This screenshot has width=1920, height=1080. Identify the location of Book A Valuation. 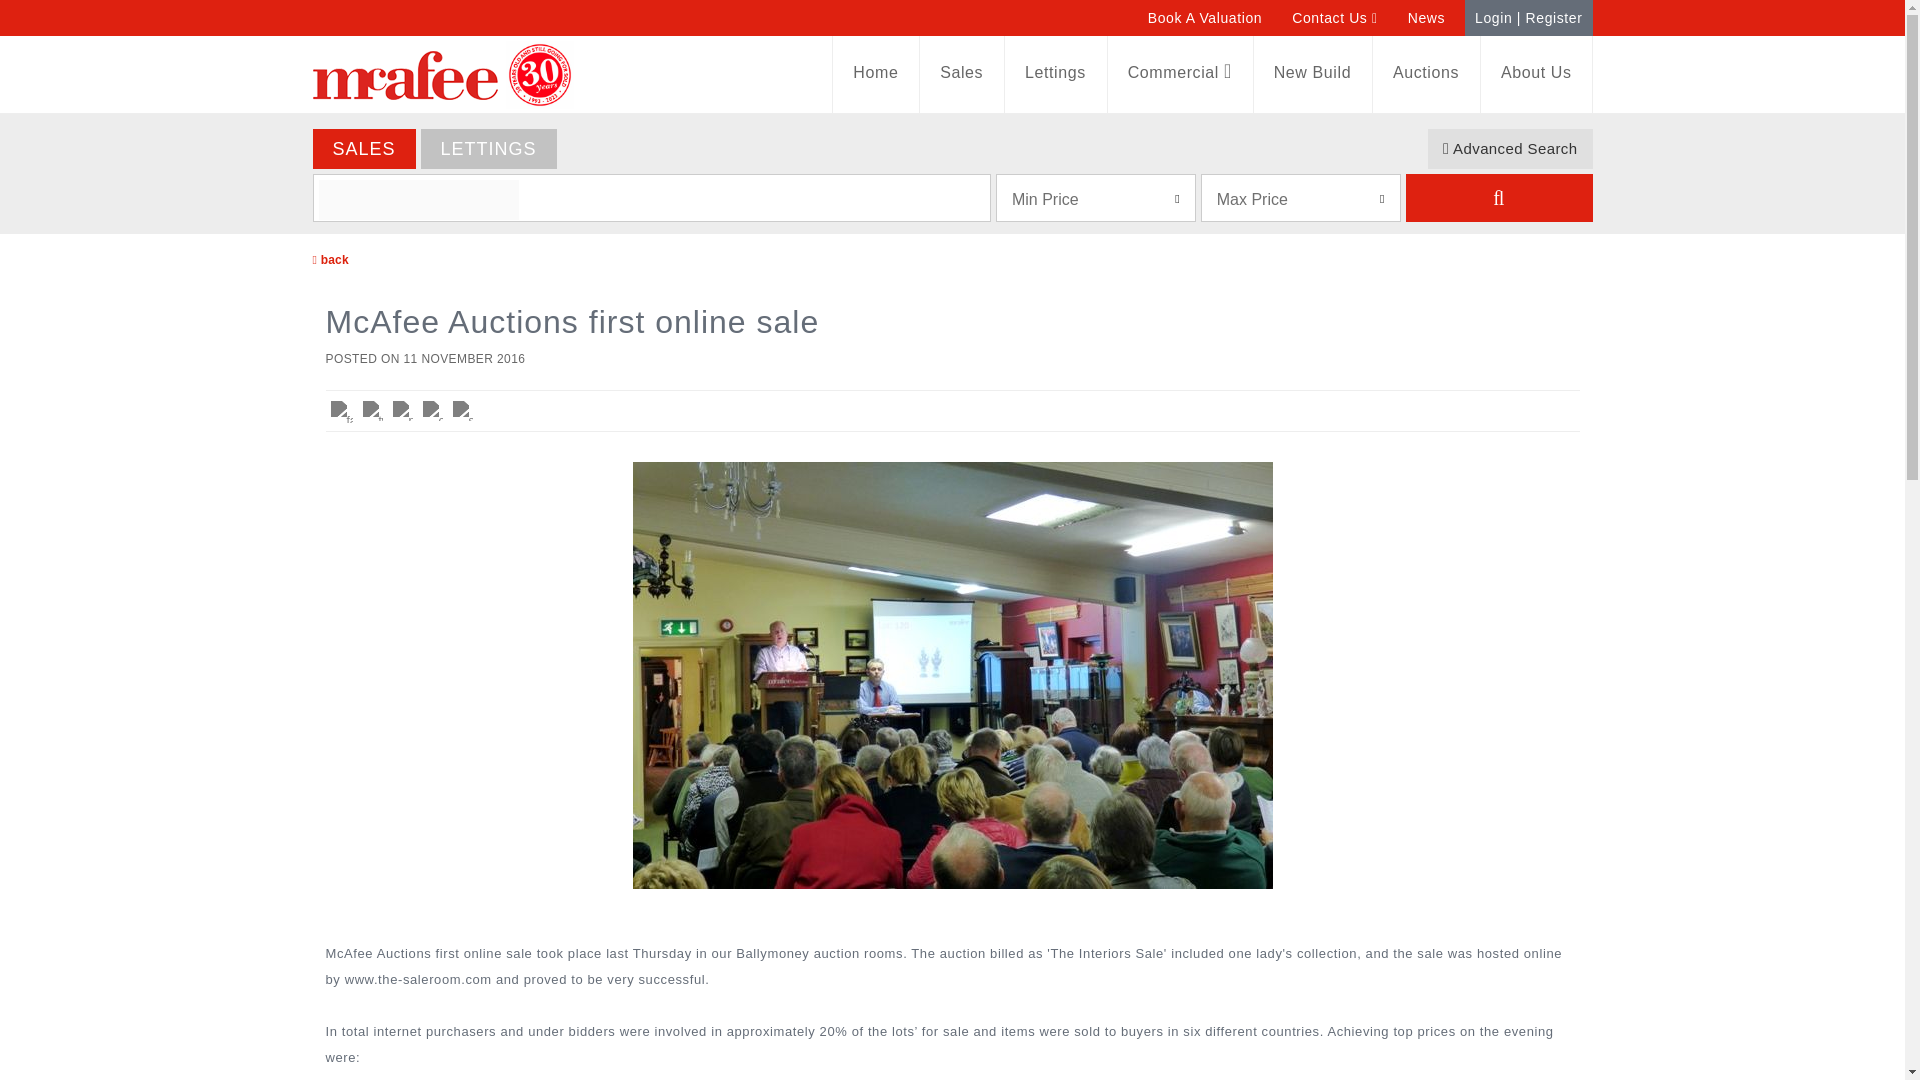
(1204, 18).